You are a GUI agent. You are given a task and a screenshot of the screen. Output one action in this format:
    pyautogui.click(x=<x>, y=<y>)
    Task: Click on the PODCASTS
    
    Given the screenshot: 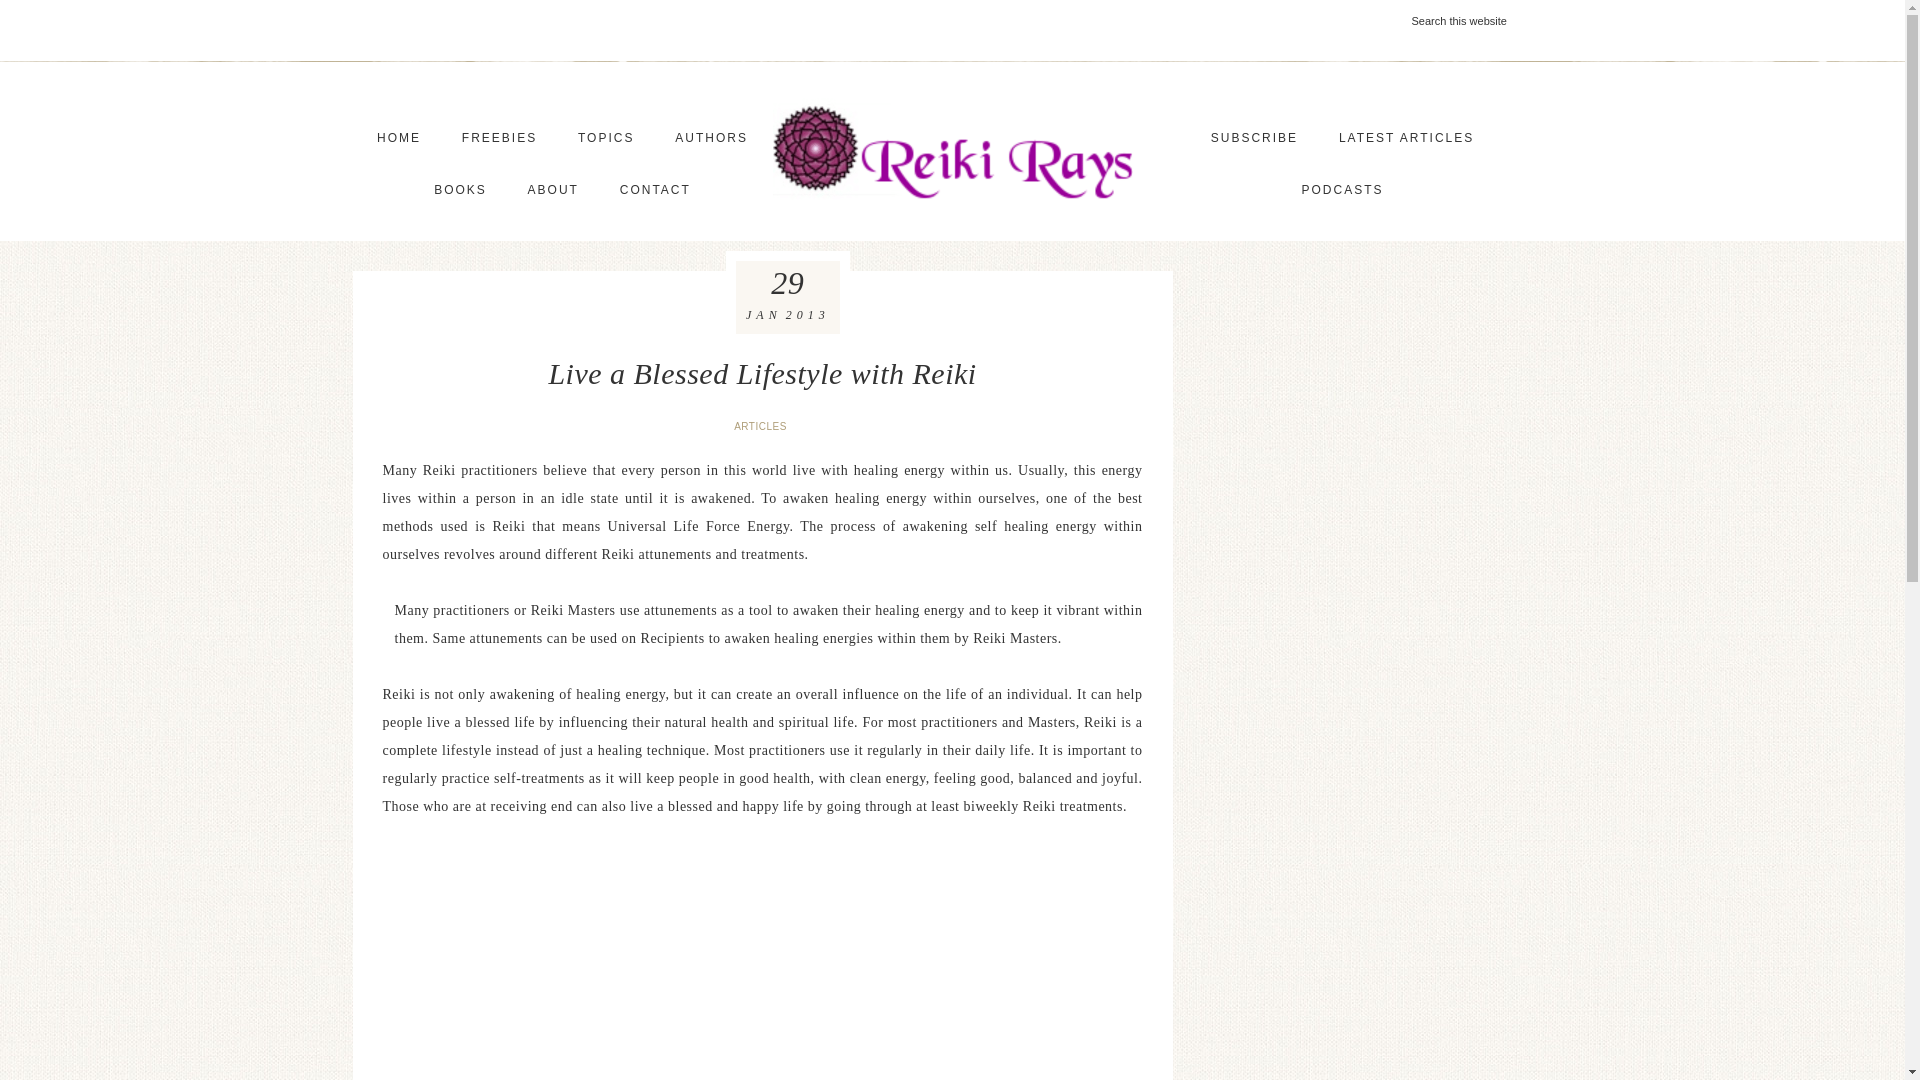 What is the action you would take?
    pyautogui.click(x=1342, y=190)
    